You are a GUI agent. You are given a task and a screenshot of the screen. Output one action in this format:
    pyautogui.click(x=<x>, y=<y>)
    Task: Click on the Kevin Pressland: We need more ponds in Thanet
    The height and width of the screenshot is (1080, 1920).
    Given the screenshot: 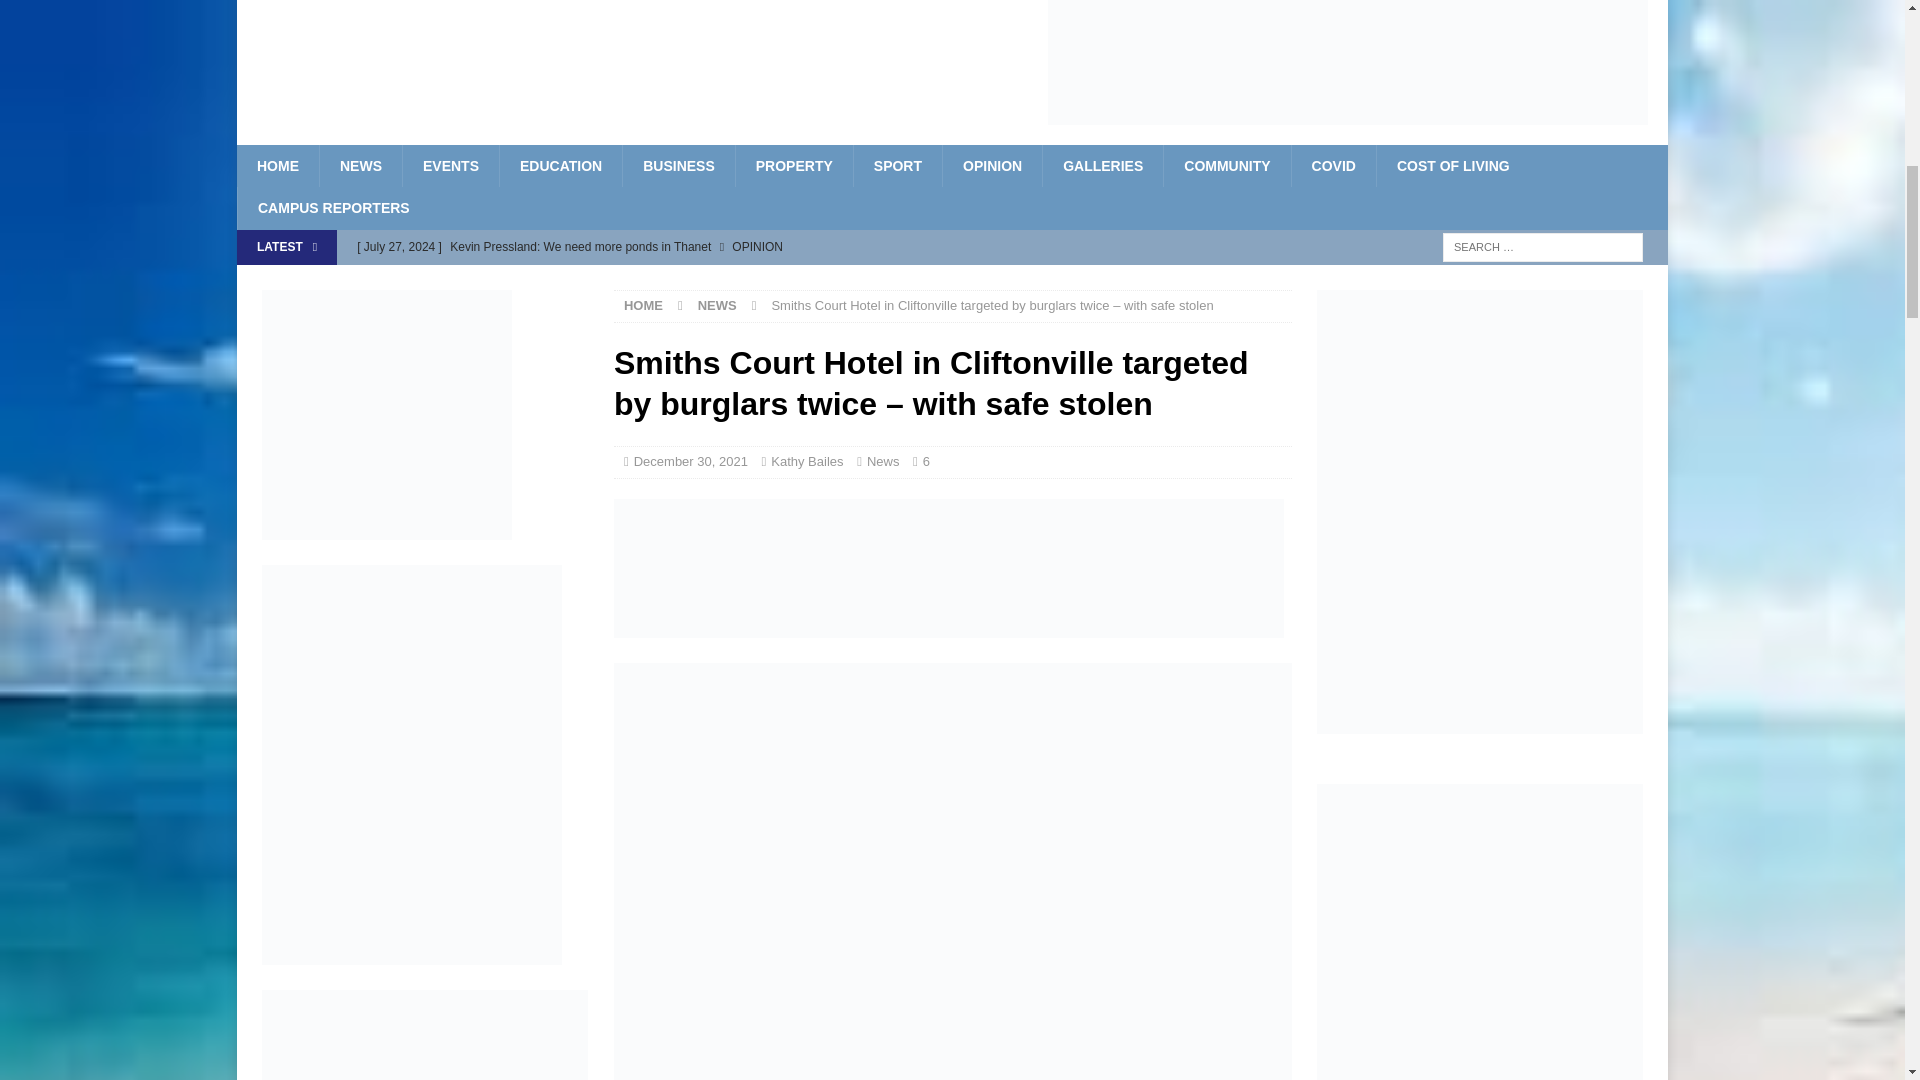 What is the action you would take?
    pyautogui.click(x=758, y=246)
    